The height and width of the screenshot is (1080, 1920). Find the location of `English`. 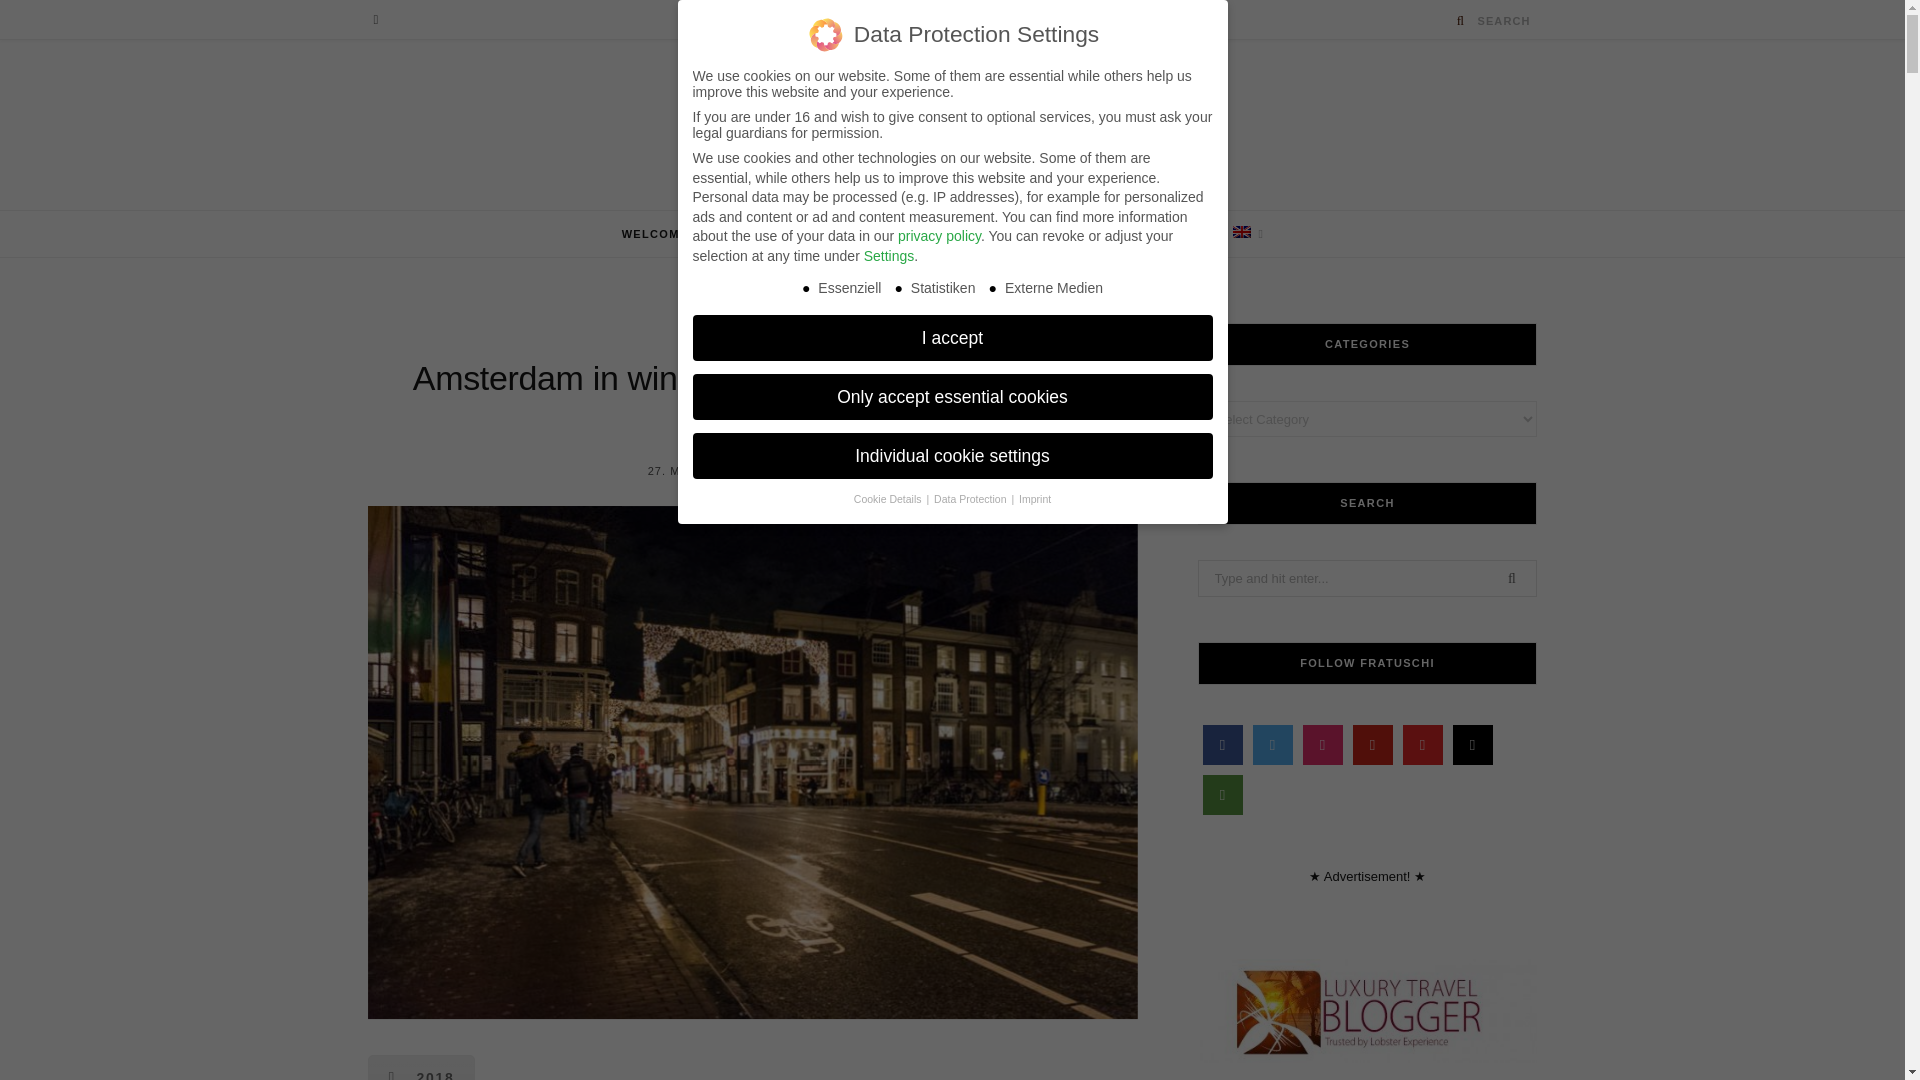

English is located at coordinates (1242, 231).